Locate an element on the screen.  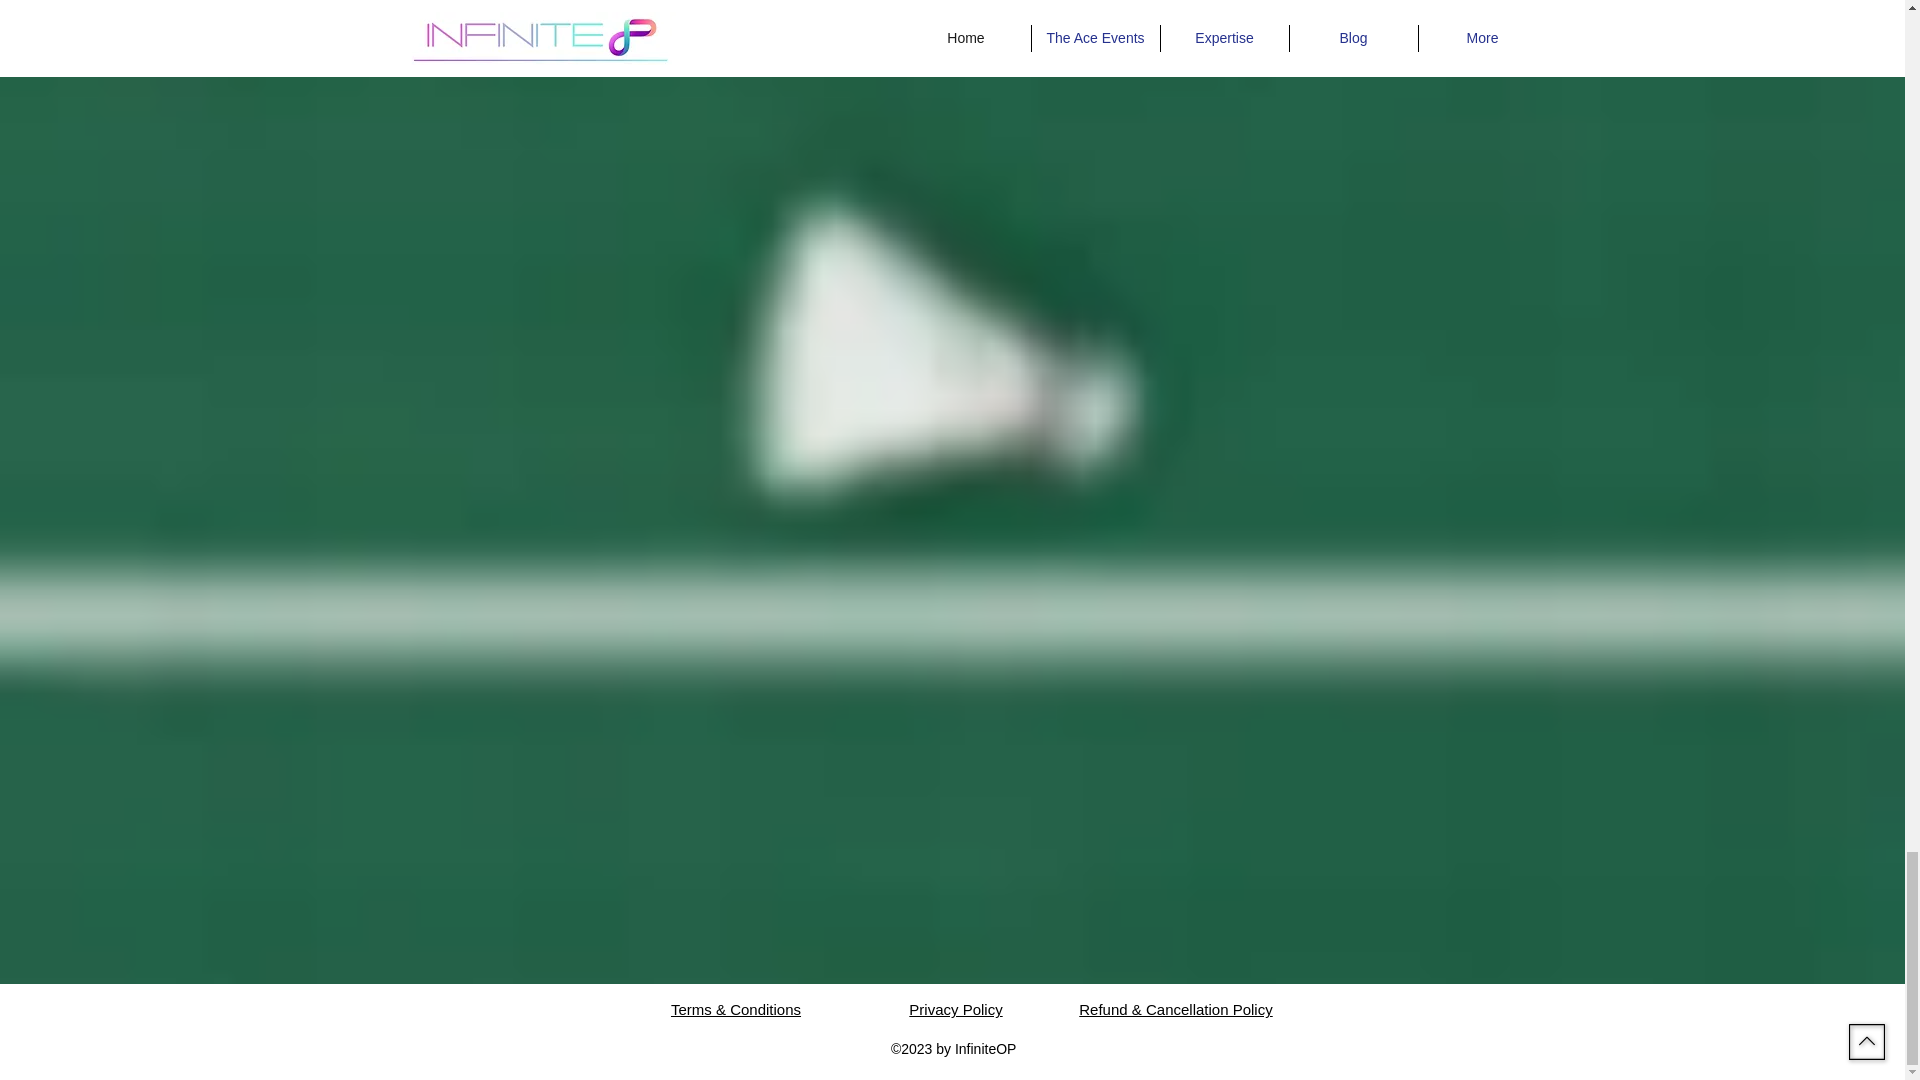
Privacy Policy is located at coordinates (955, 1010).